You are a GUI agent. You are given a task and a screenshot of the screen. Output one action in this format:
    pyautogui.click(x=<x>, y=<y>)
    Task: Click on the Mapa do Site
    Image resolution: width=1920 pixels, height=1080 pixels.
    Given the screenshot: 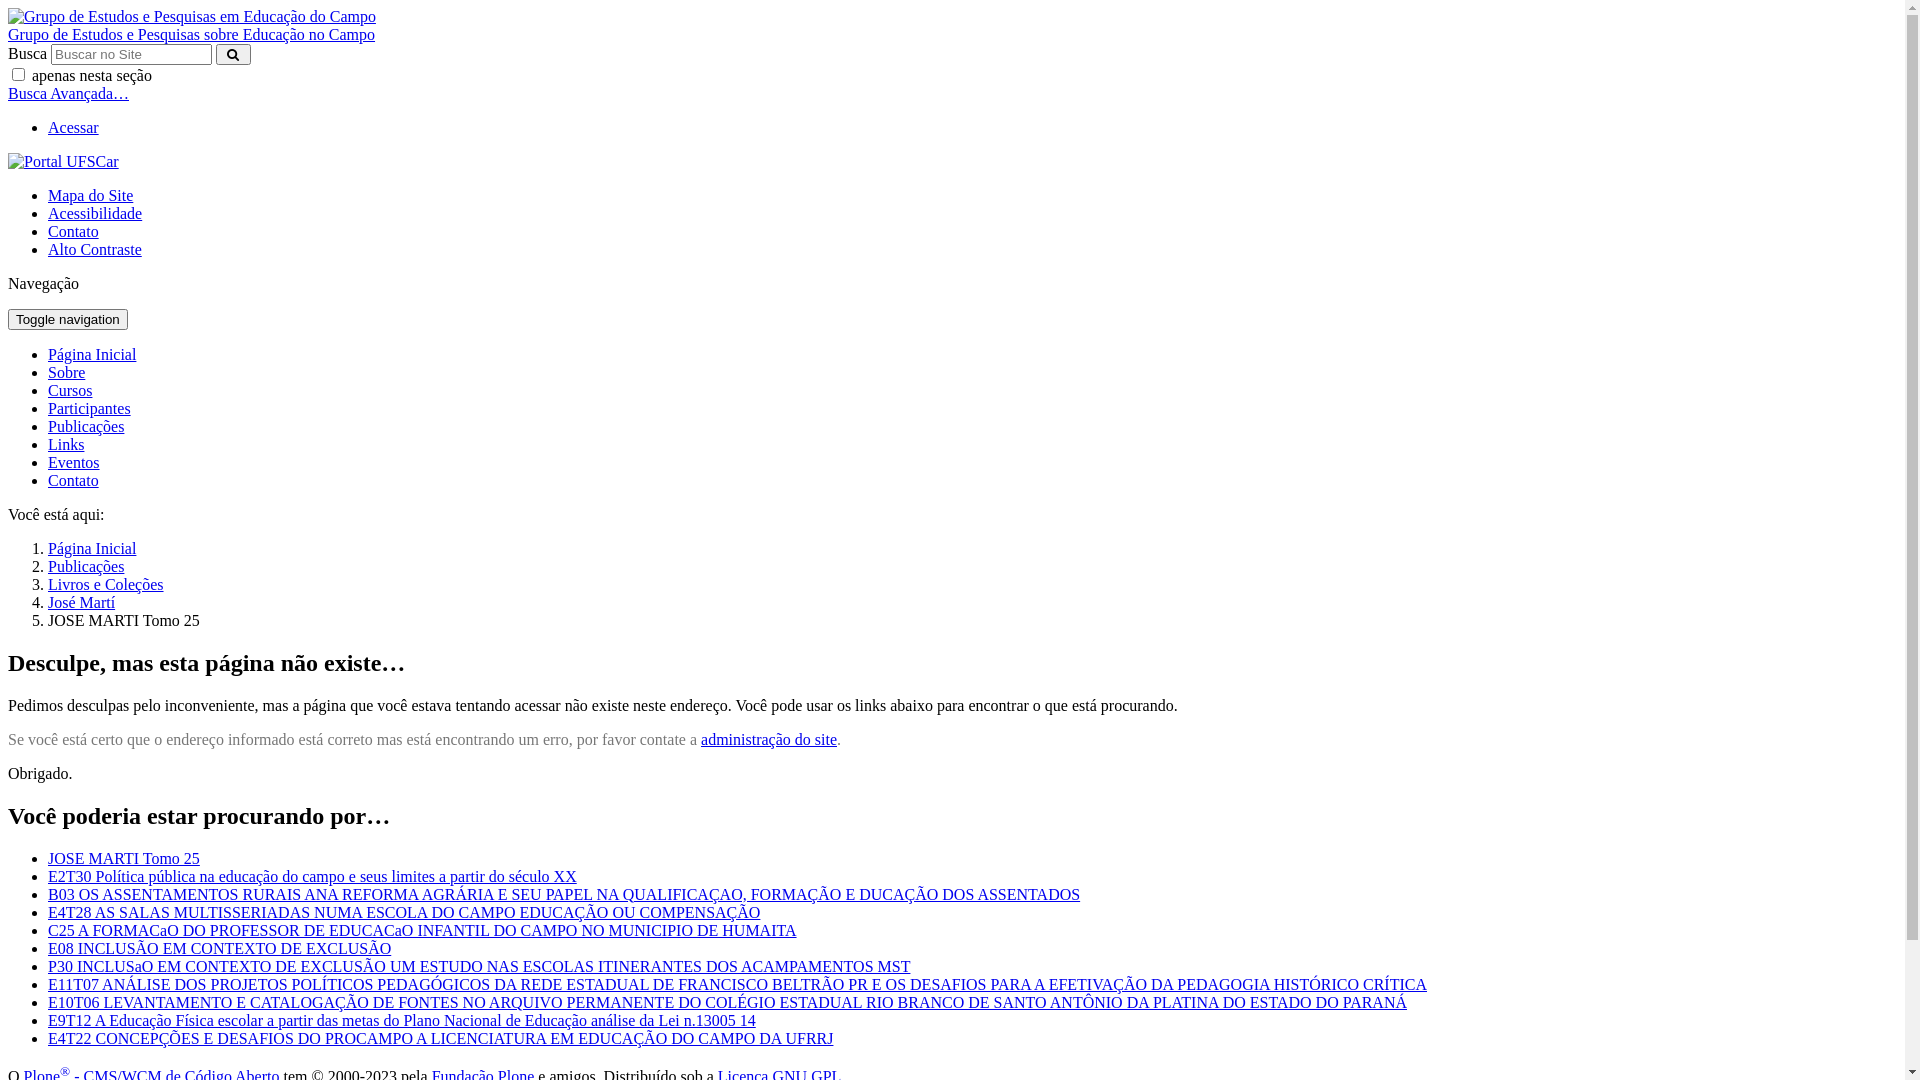 What is the action you would take?
    pyautogui.click(x=90, y=195)
    